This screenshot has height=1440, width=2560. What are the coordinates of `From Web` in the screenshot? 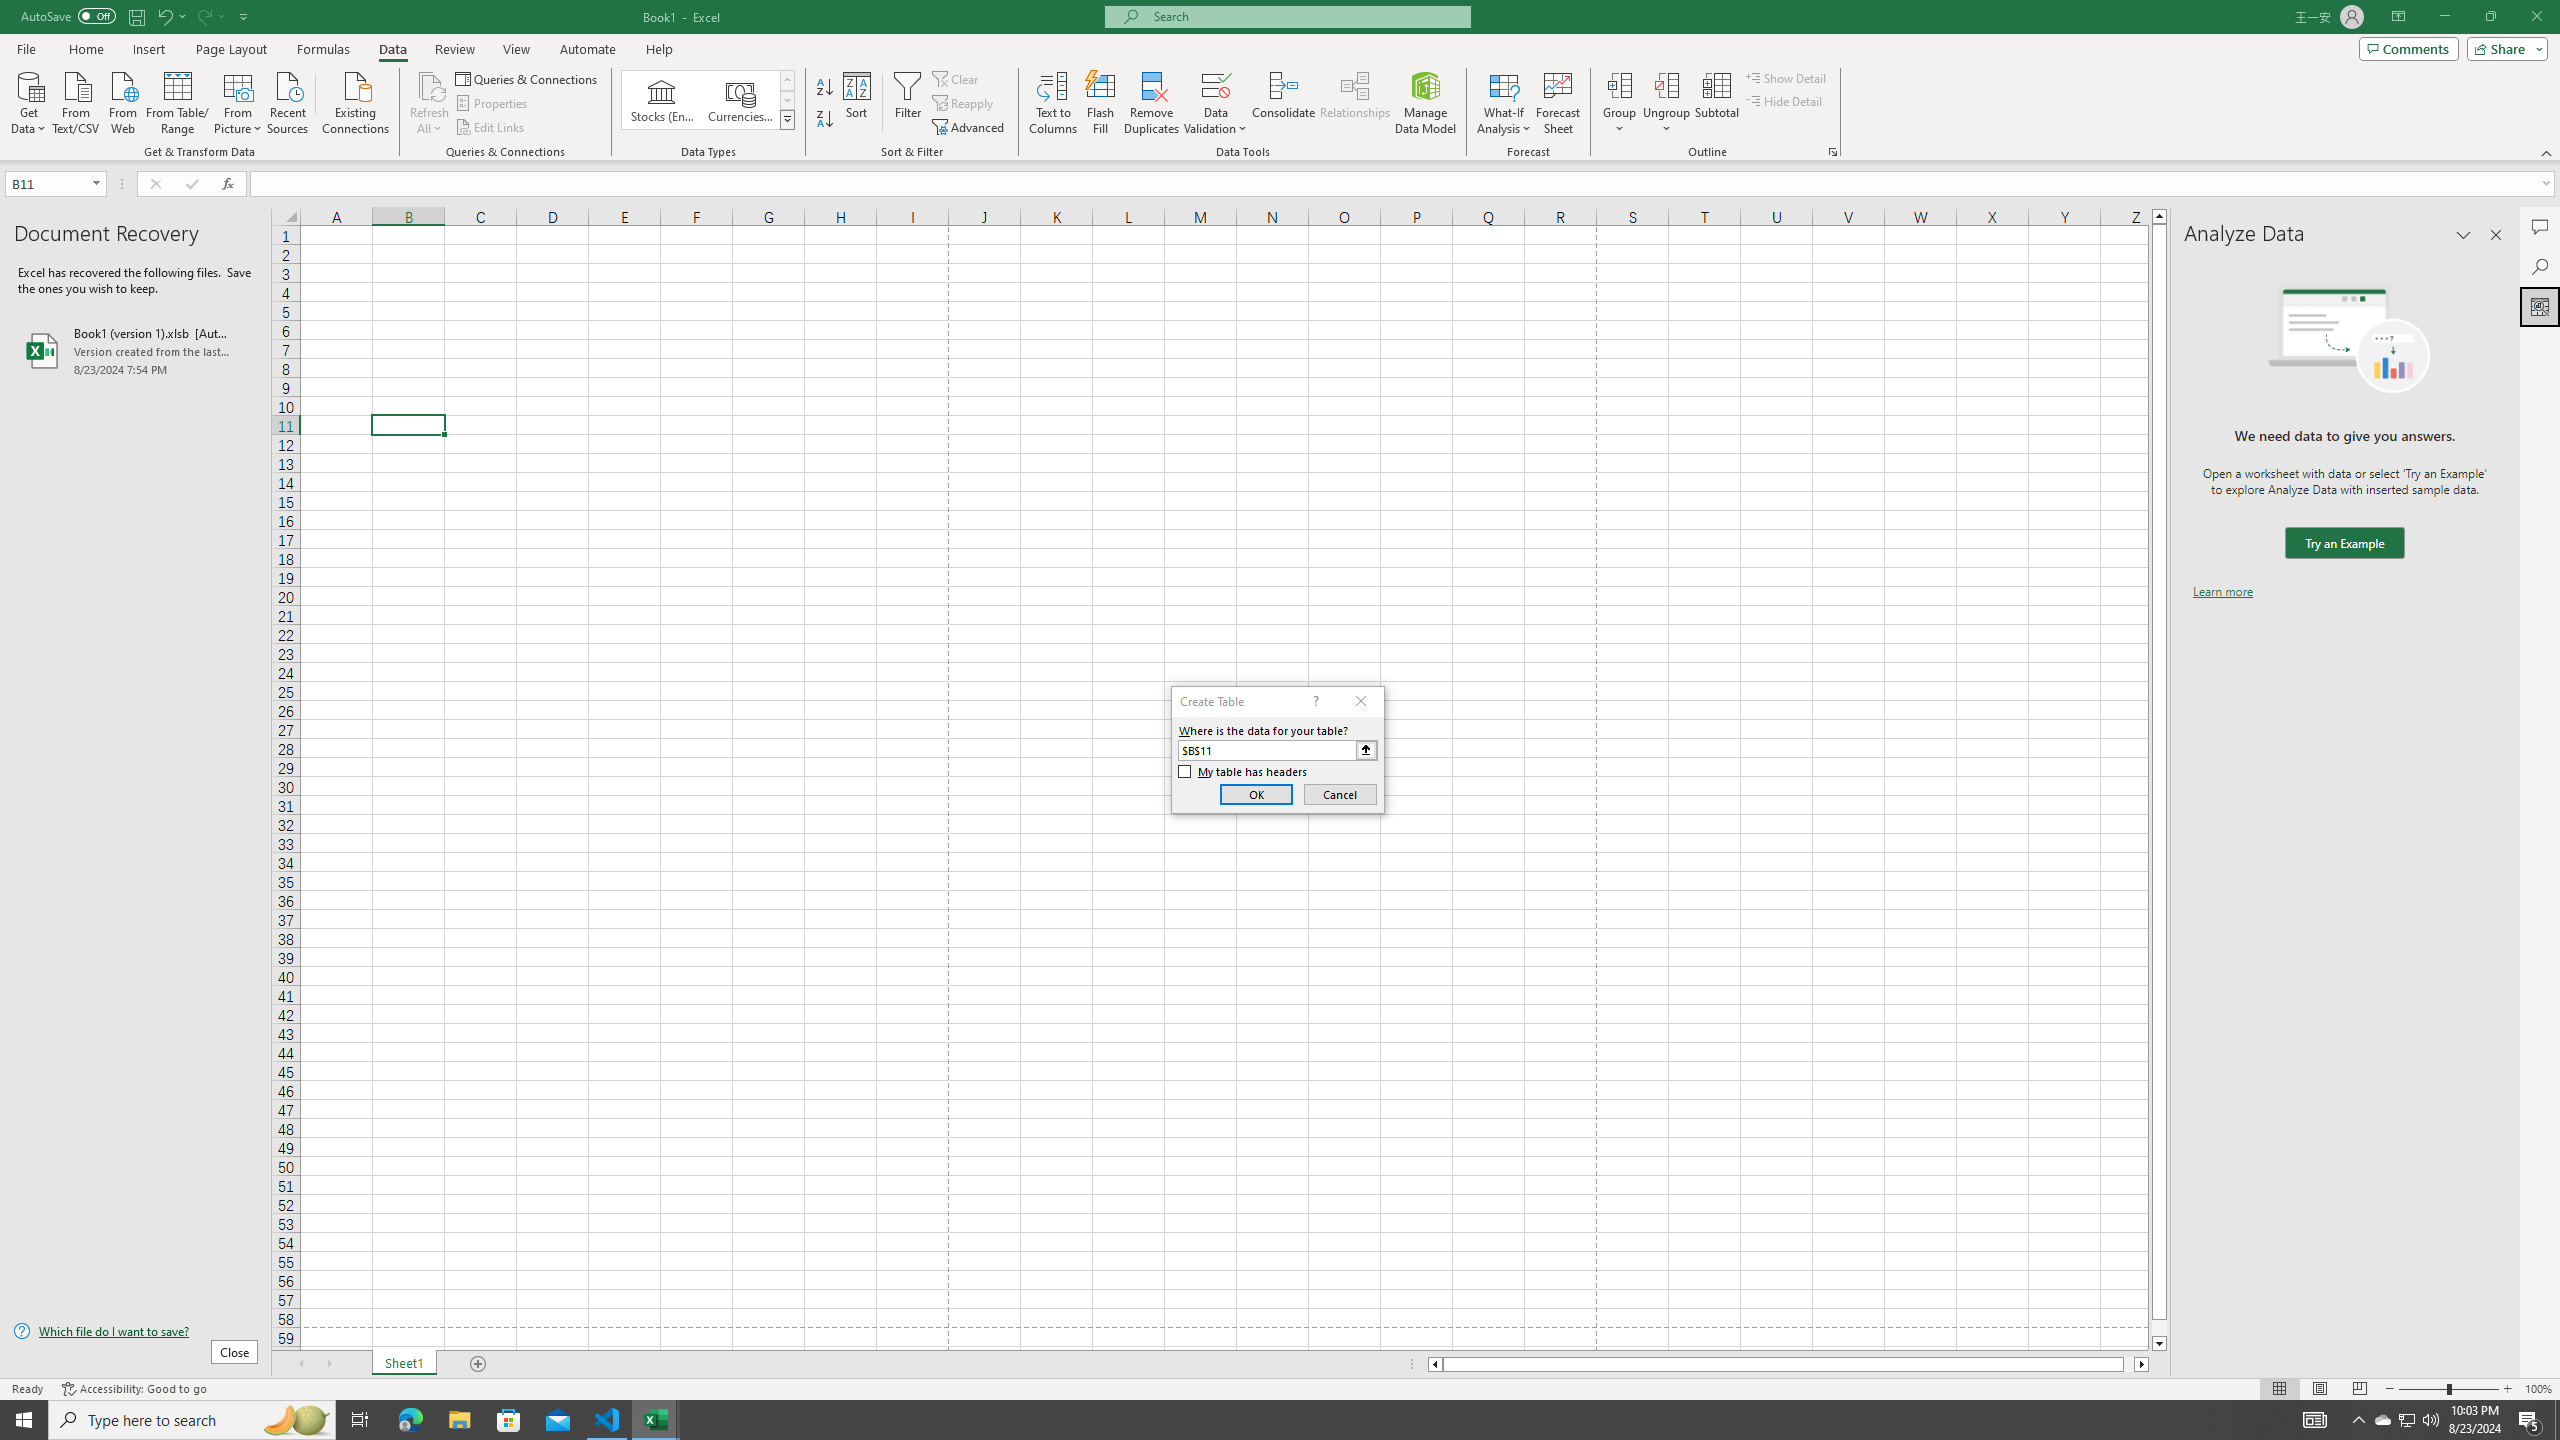 It's located at (122, 101).